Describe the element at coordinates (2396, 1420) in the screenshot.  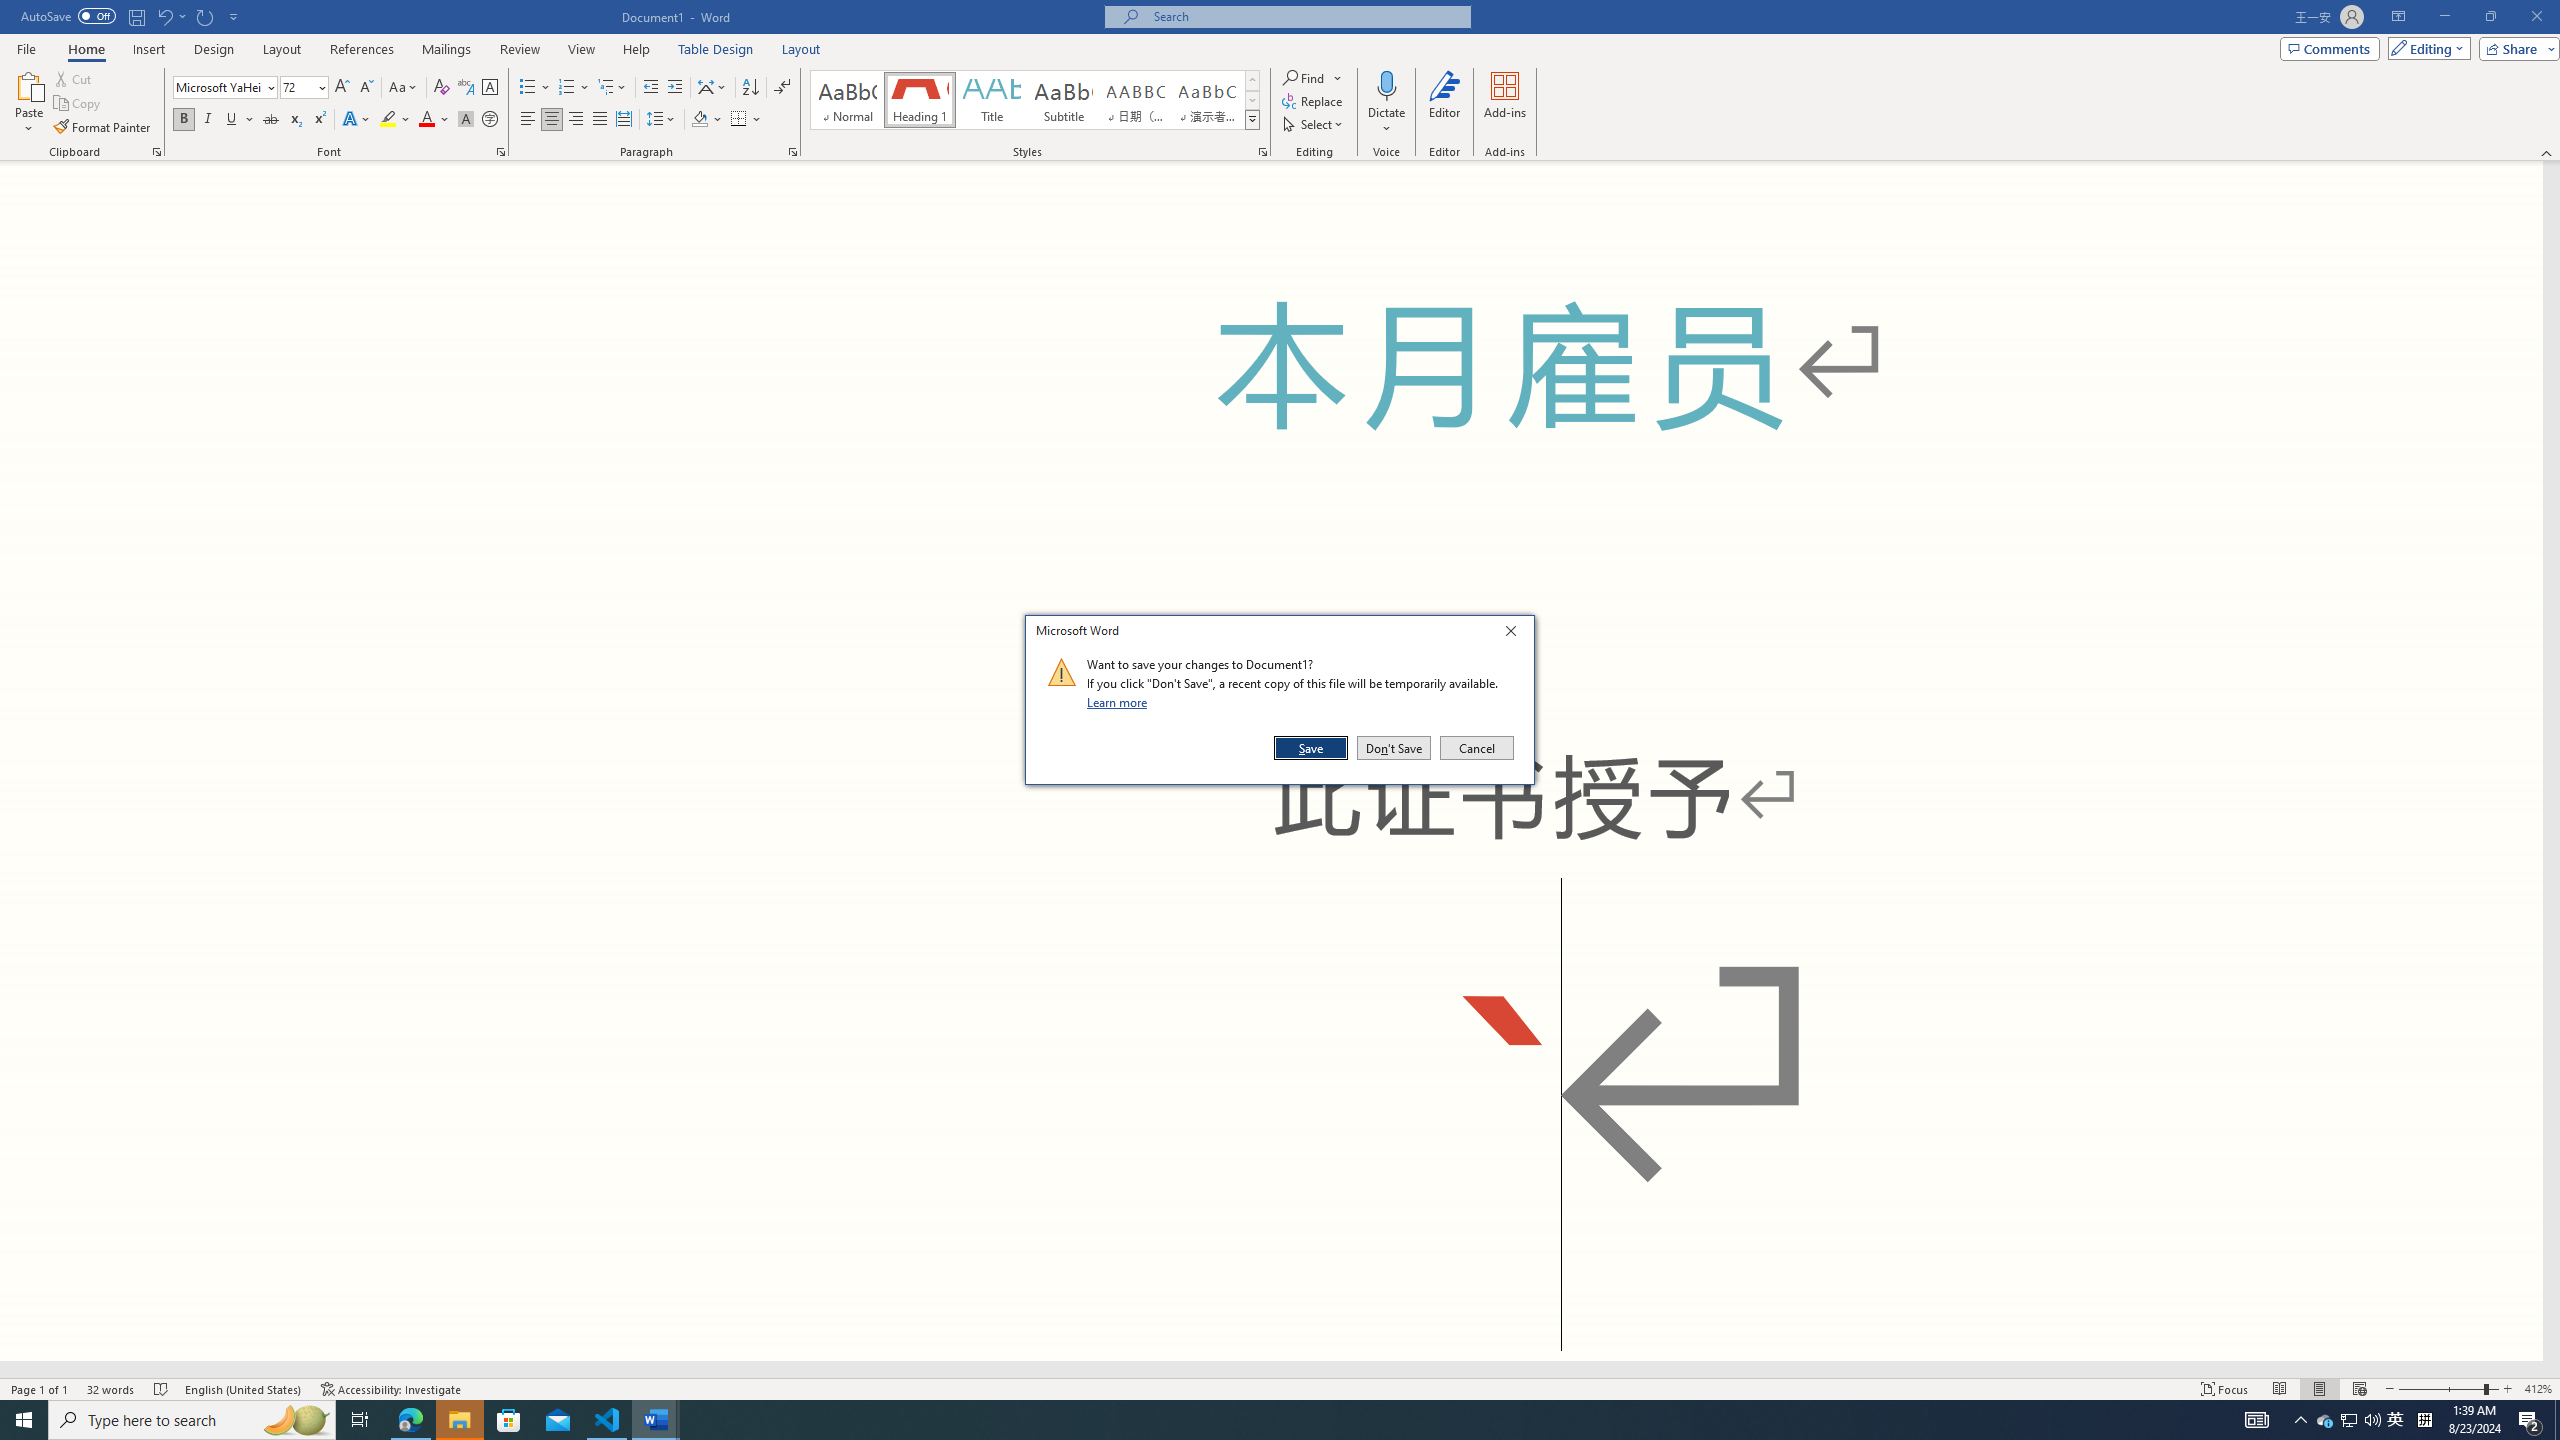
I see `Tray Input Indicator - Chinese (Simplified, China)` at that location.